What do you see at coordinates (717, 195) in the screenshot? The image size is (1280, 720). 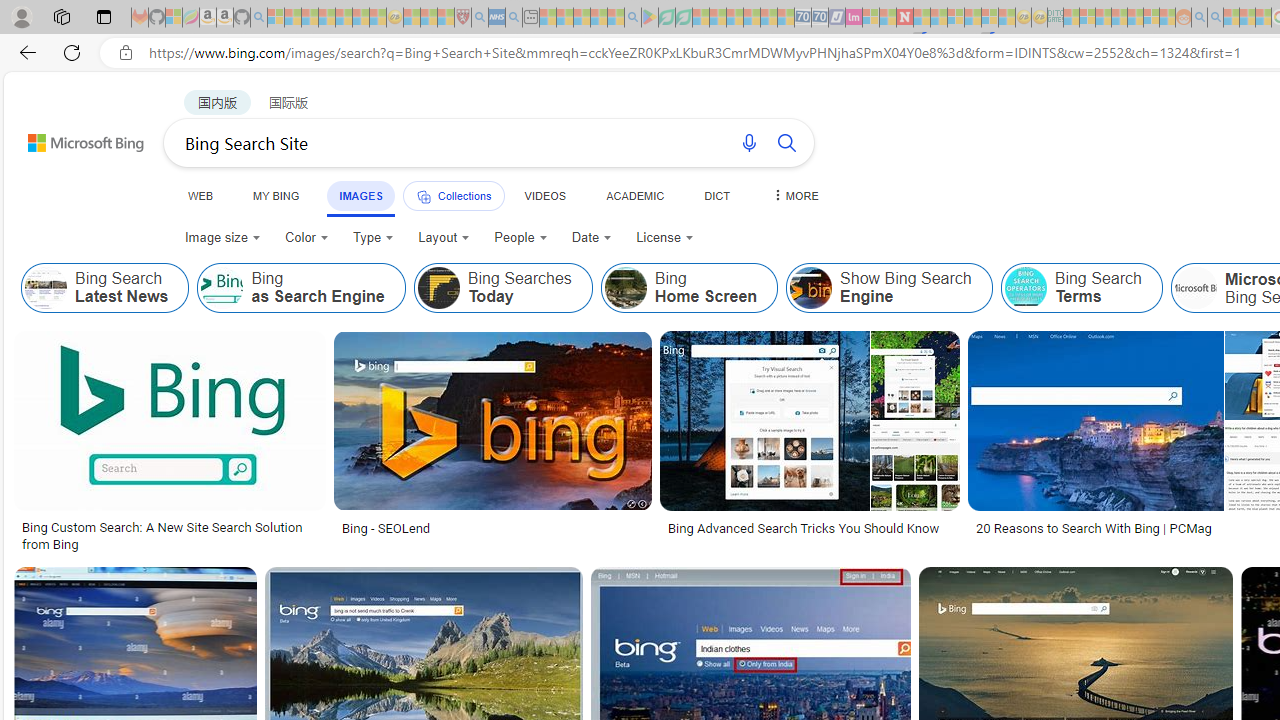 I see `DICT` at bounding box center [717, 195].